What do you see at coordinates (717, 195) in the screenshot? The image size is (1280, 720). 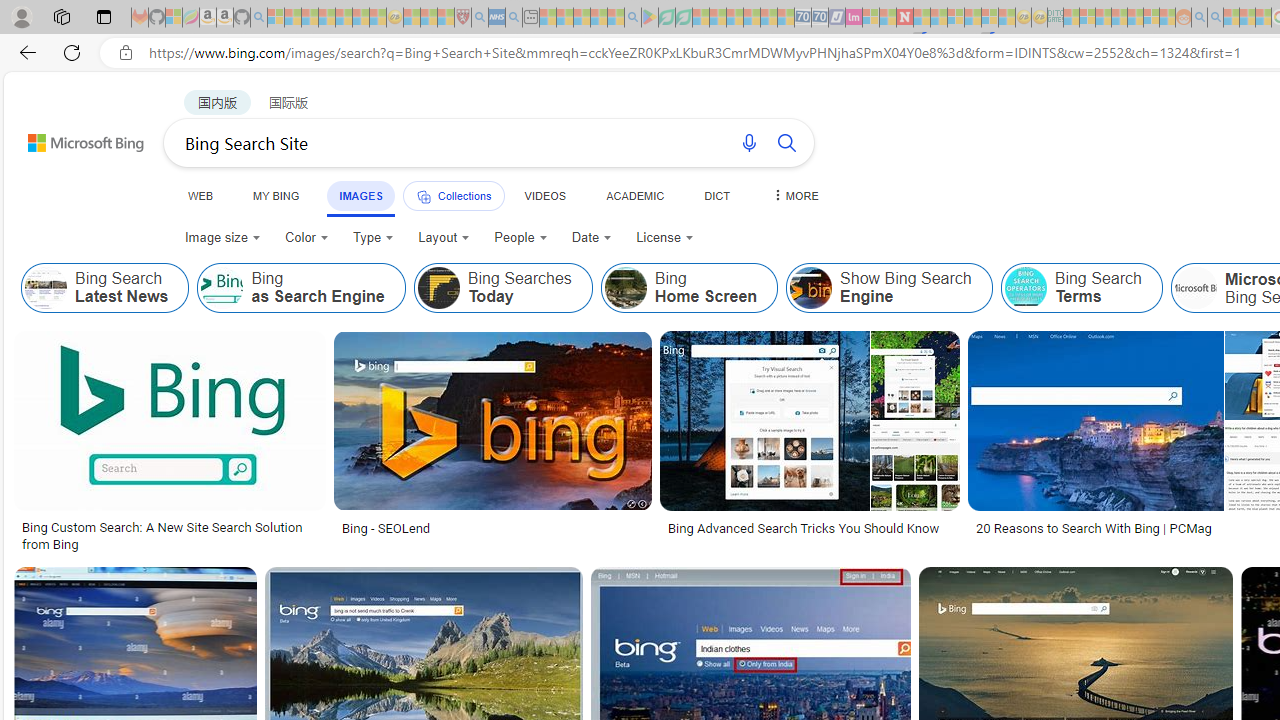 I see `DICT` at bounding box center [717, 195].